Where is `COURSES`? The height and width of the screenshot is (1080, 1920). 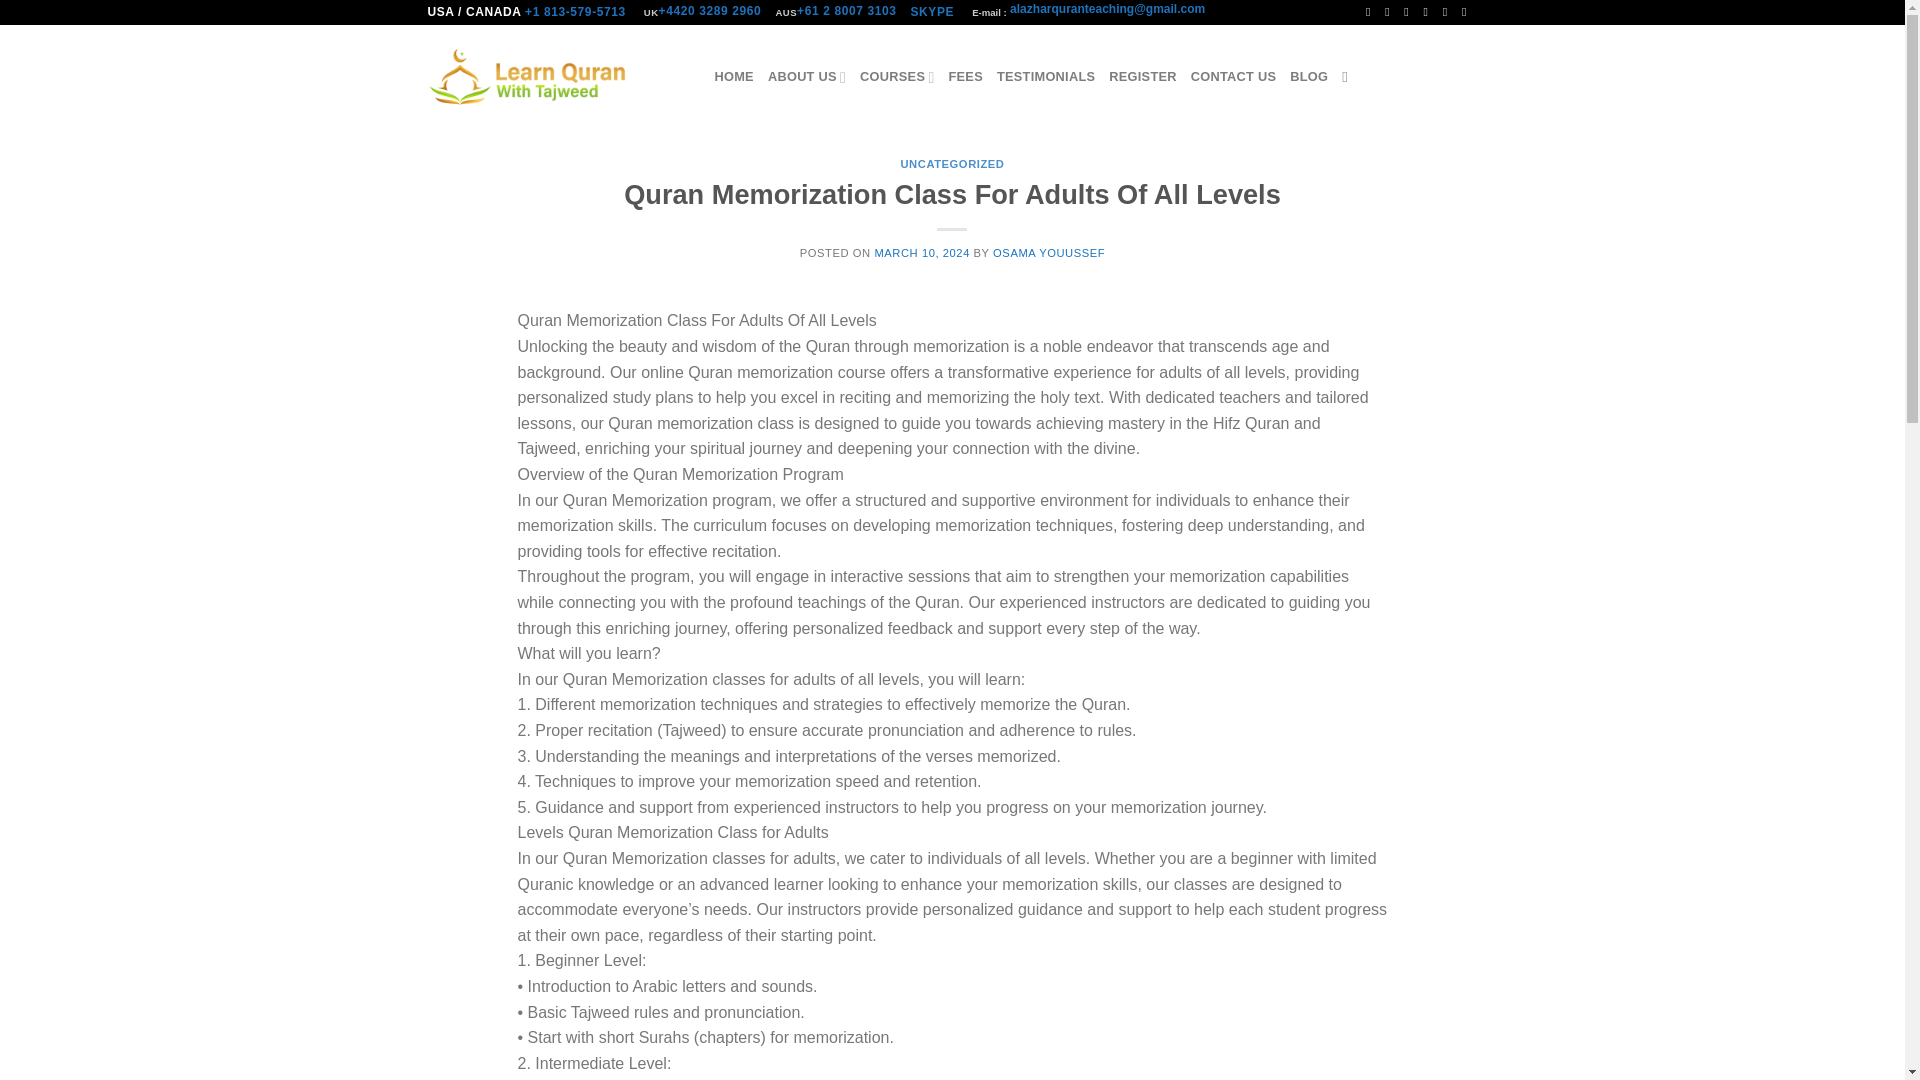
COURSES is located at coordinates (896, 77).